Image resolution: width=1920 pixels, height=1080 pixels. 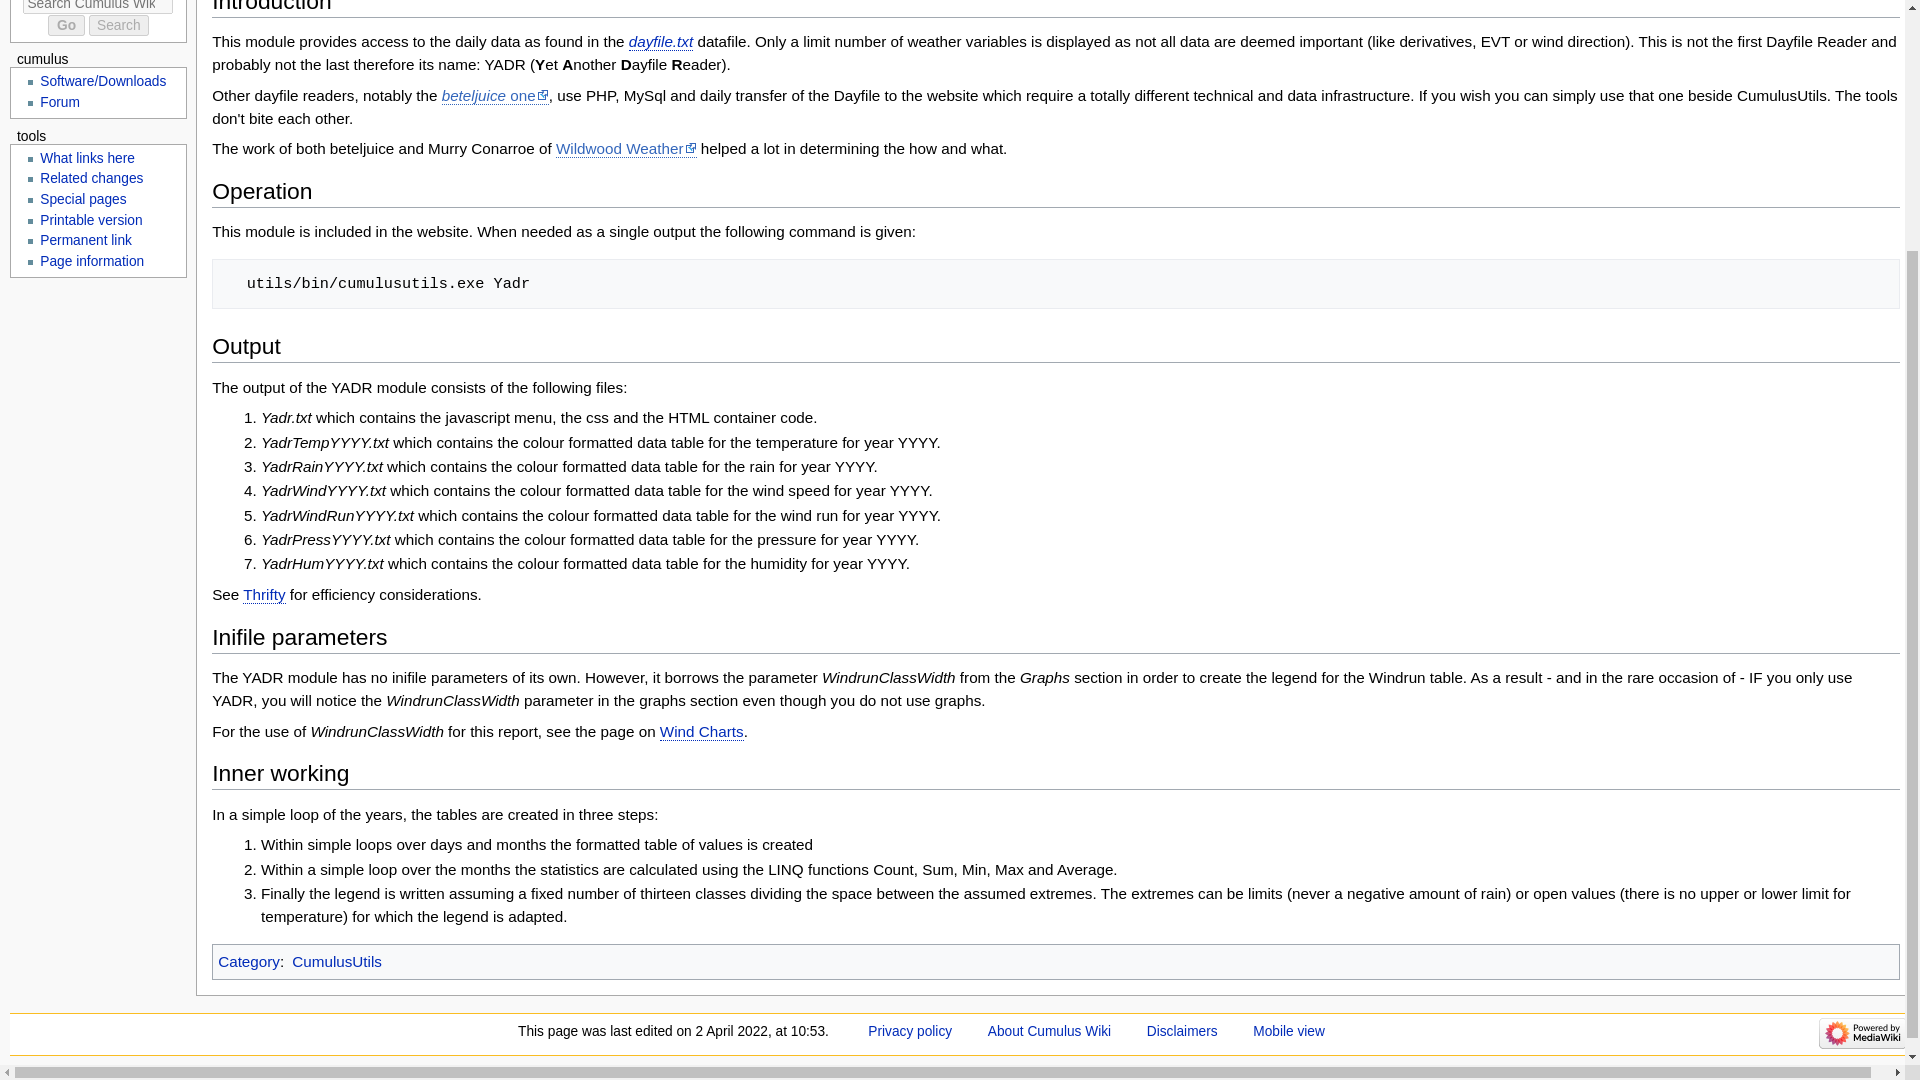 I want to click on Dayfile.txt, so click(x=661, y=42).